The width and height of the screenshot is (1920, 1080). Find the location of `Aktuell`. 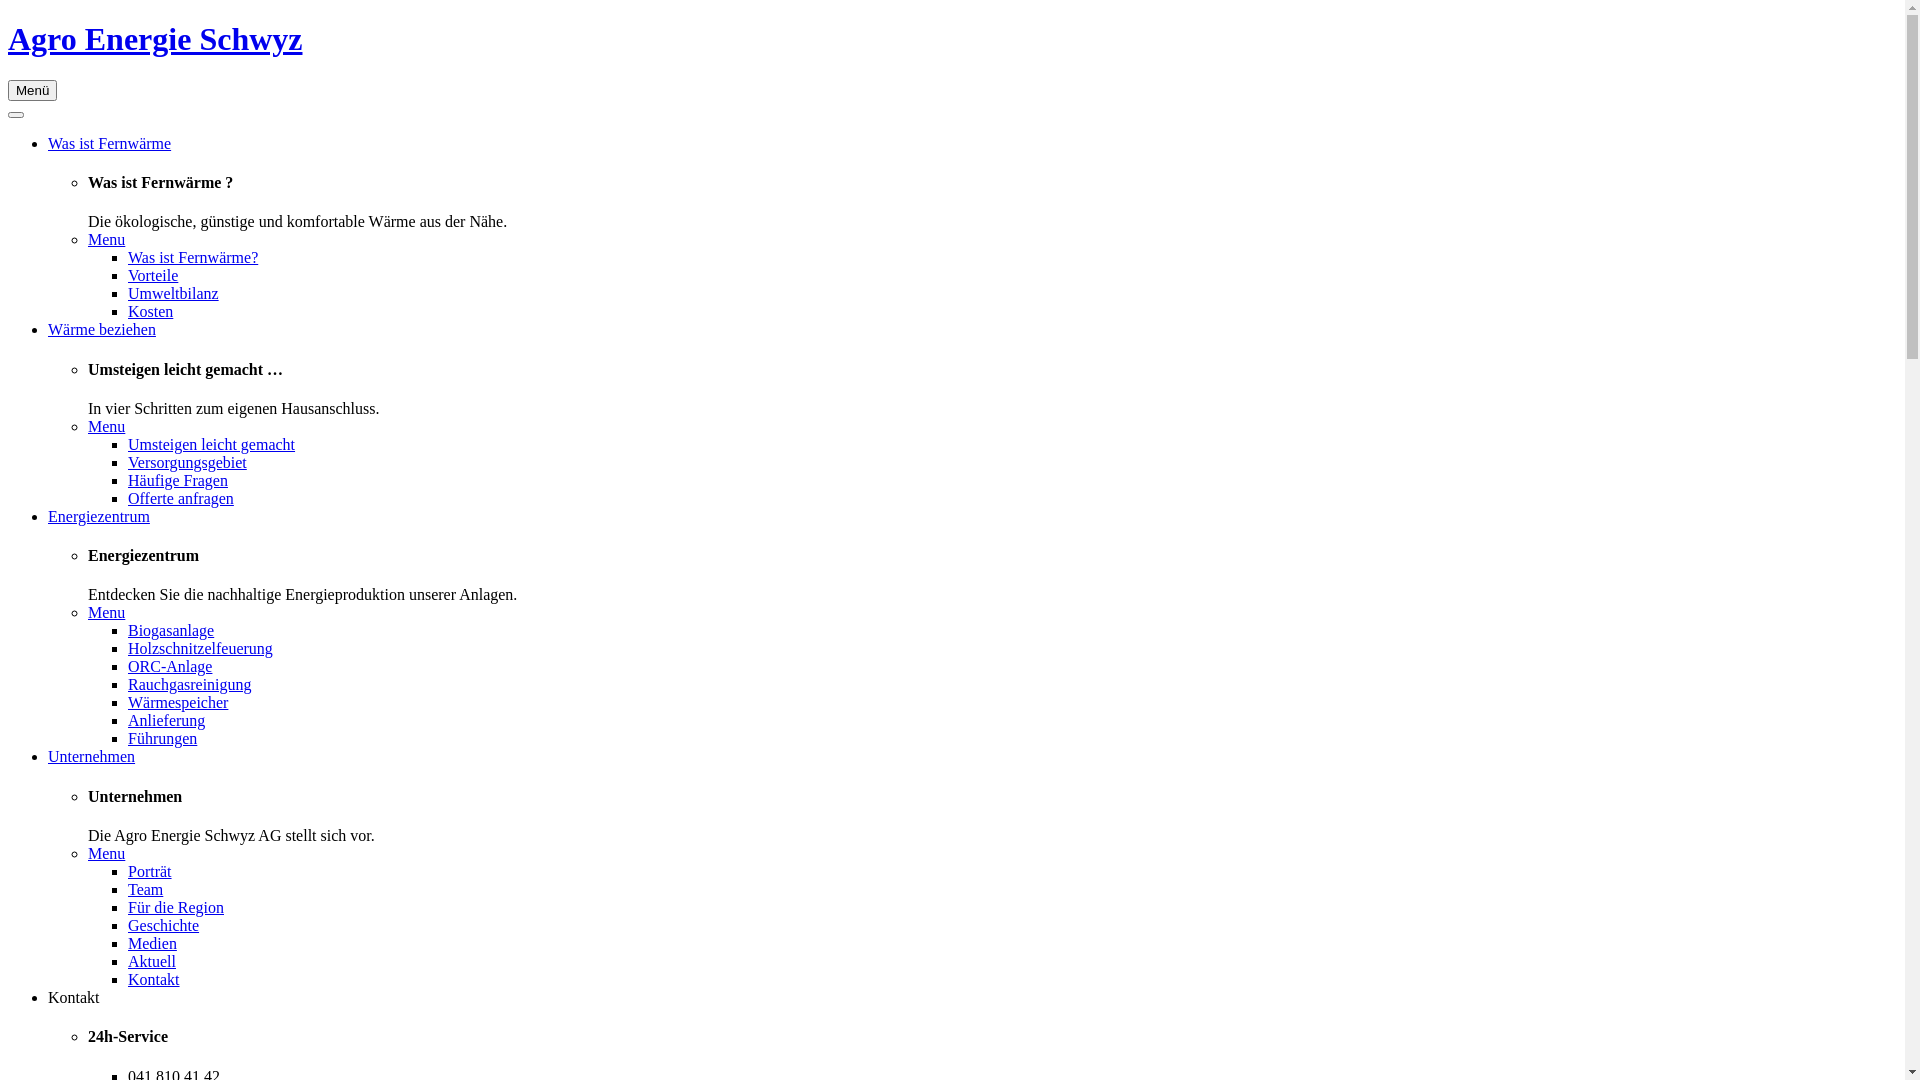

Aktuell is located at coordinates (152, 962).